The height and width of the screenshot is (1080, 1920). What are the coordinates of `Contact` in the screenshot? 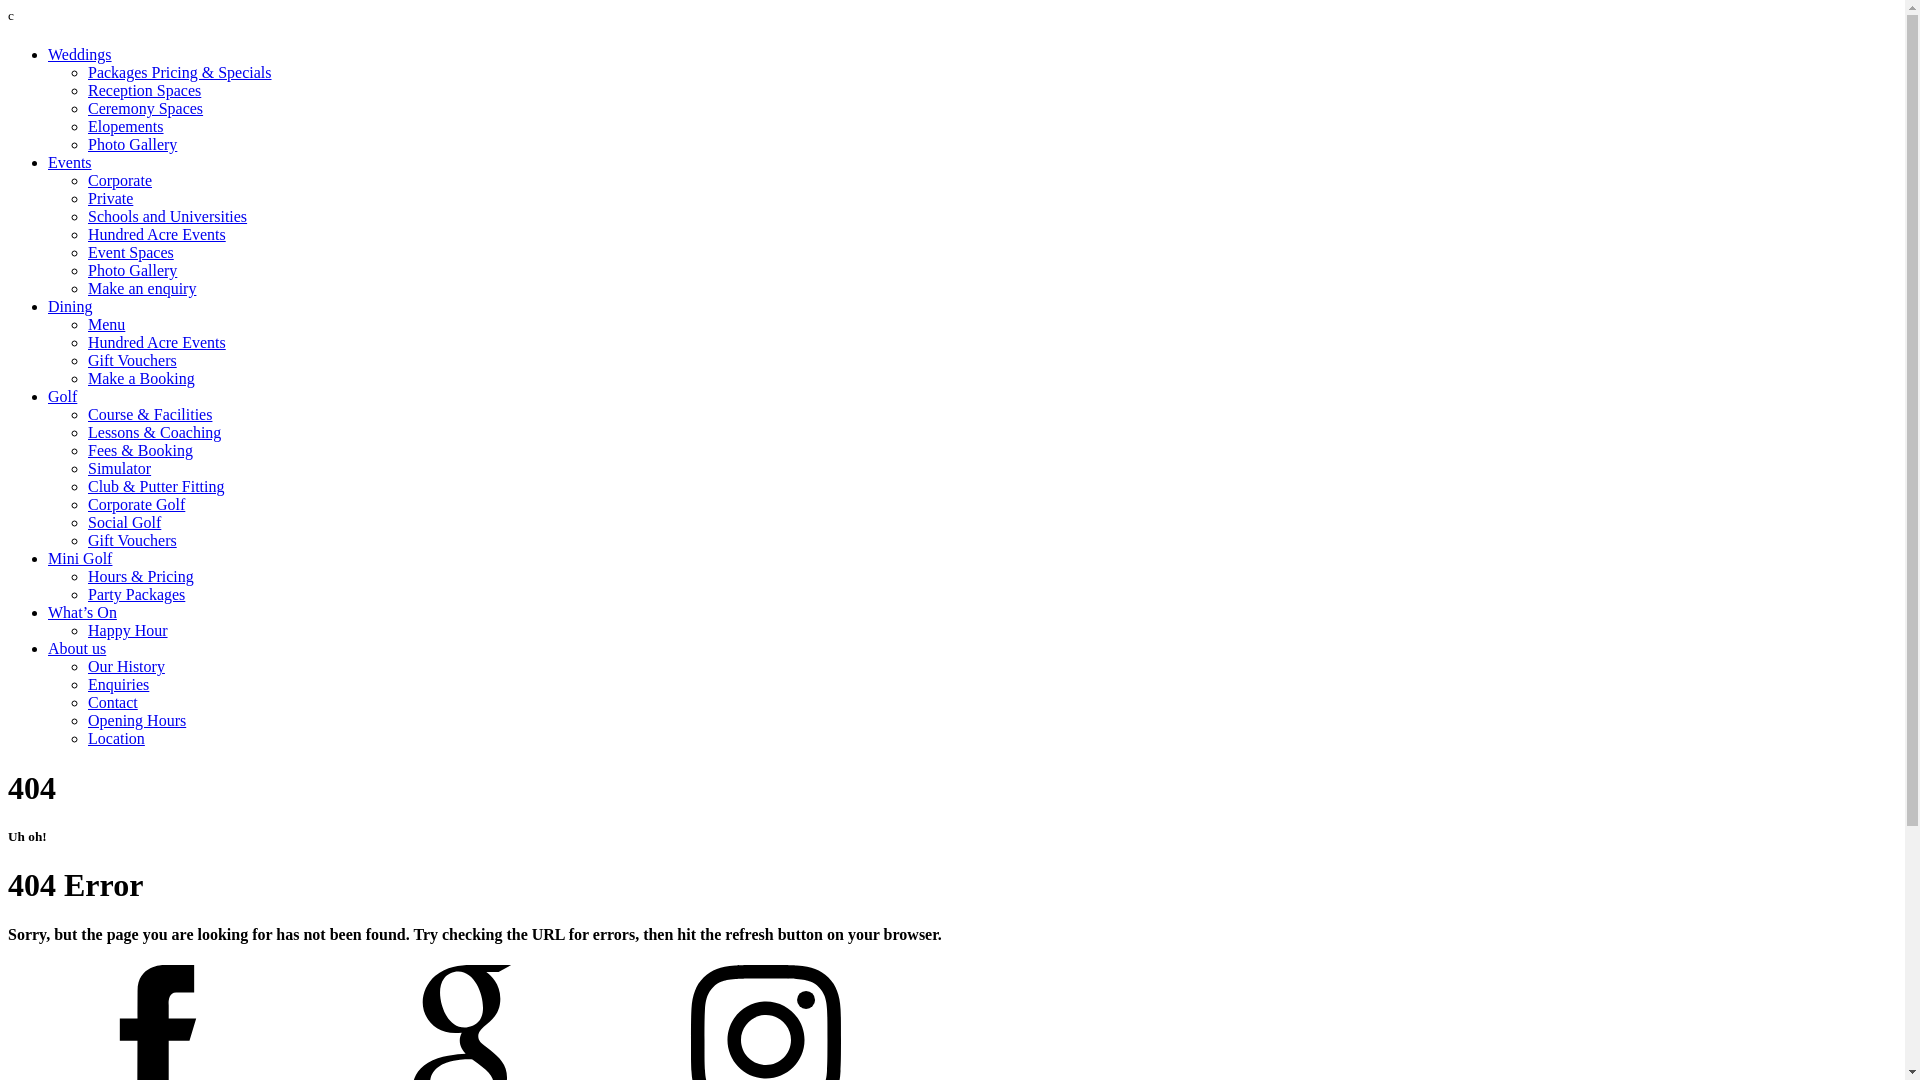 It's located at (113, 702).